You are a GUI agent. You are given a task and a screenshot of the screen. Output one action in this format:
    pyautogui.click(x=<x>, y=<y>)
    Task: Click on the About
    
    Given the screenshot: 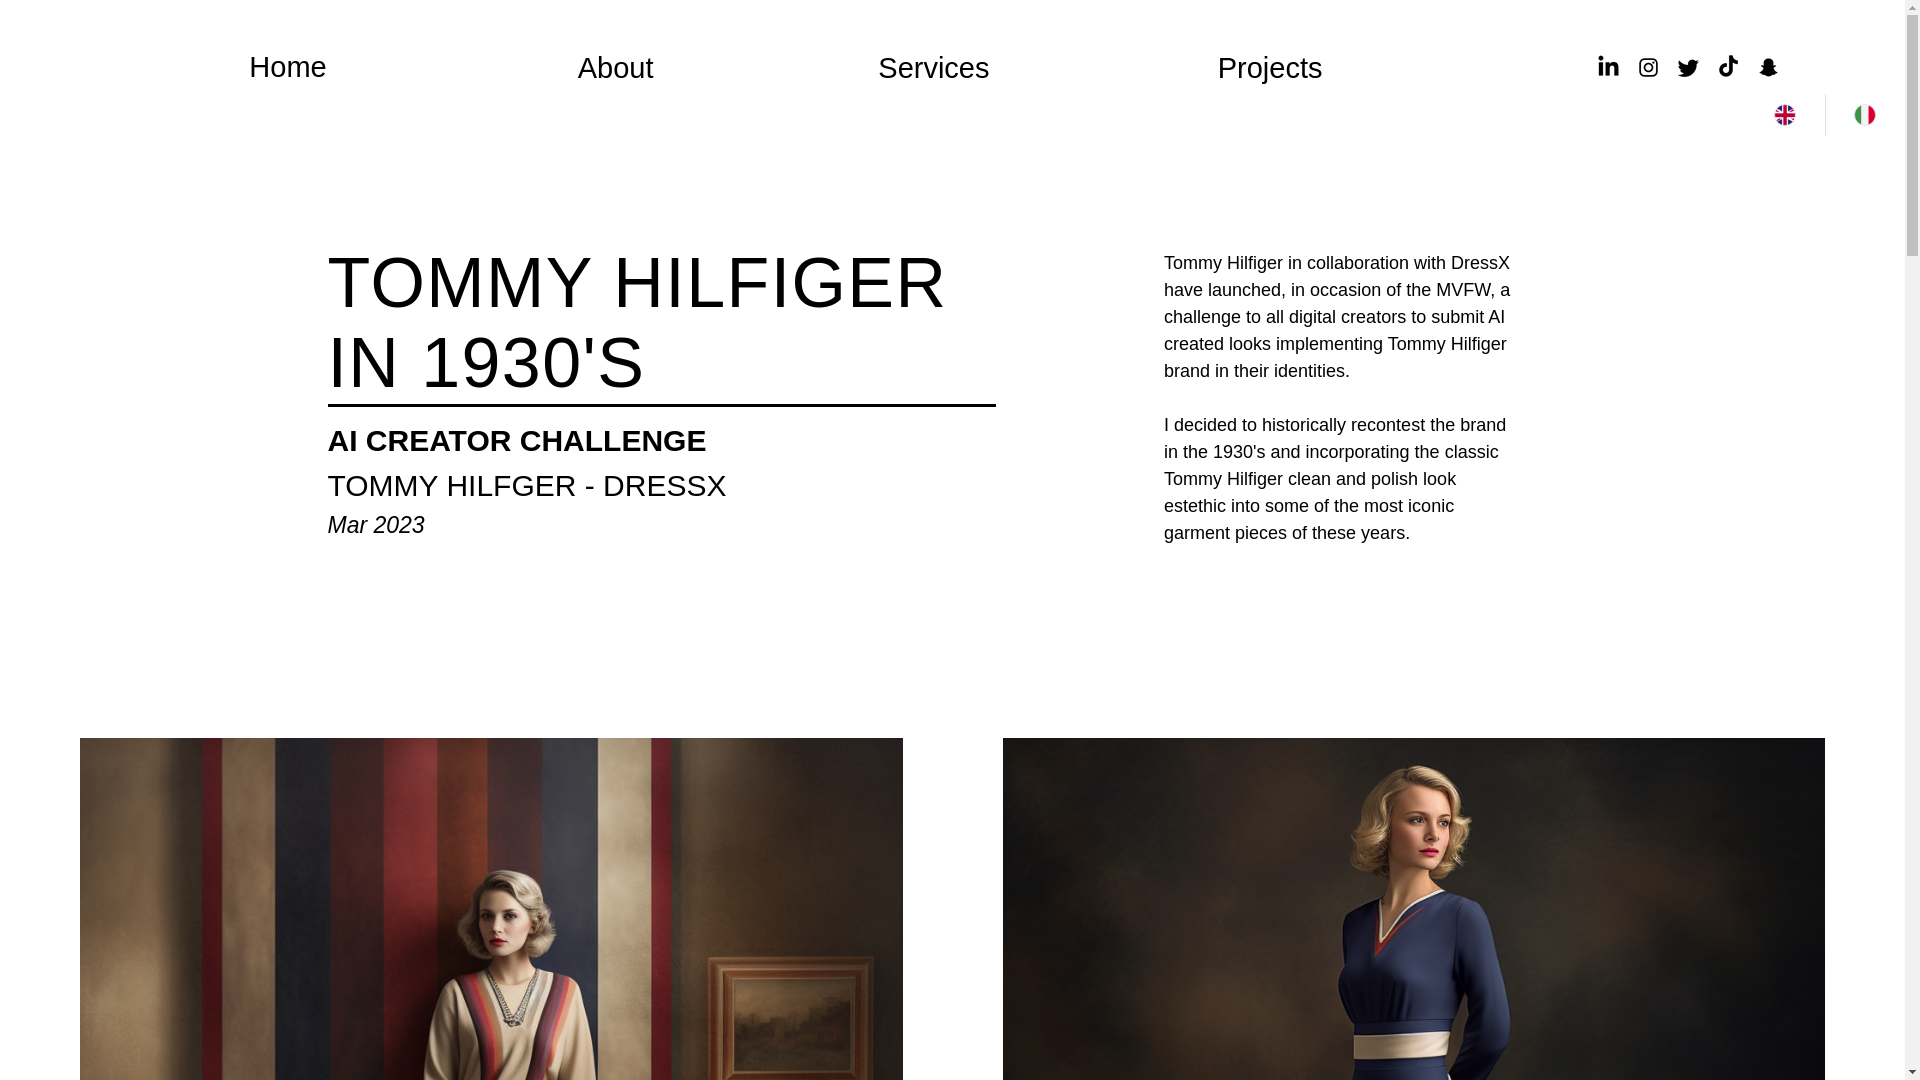 What is the action you would take?
    pyautogui.click(x=512, y=68)
    